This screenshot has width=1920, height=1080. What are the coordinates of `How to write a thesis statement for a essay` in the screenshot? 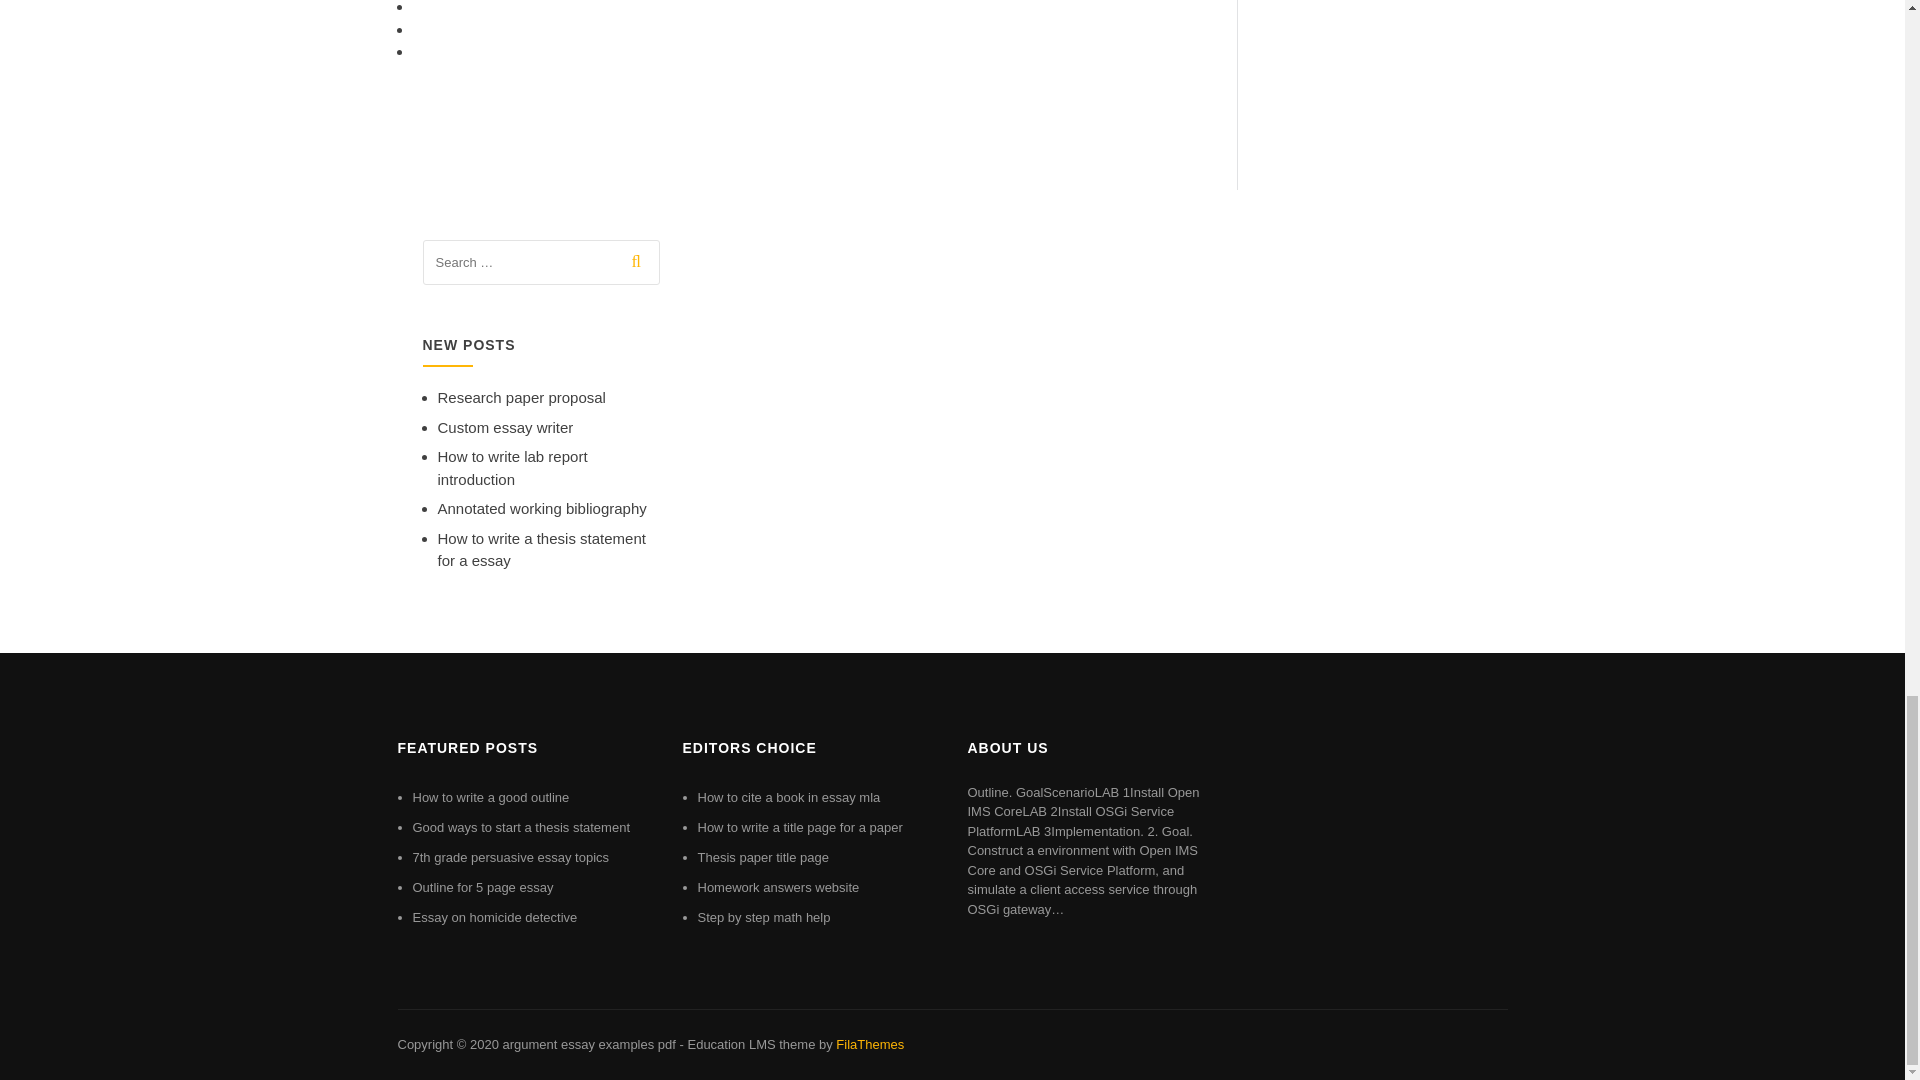 It's located at (541, 550).